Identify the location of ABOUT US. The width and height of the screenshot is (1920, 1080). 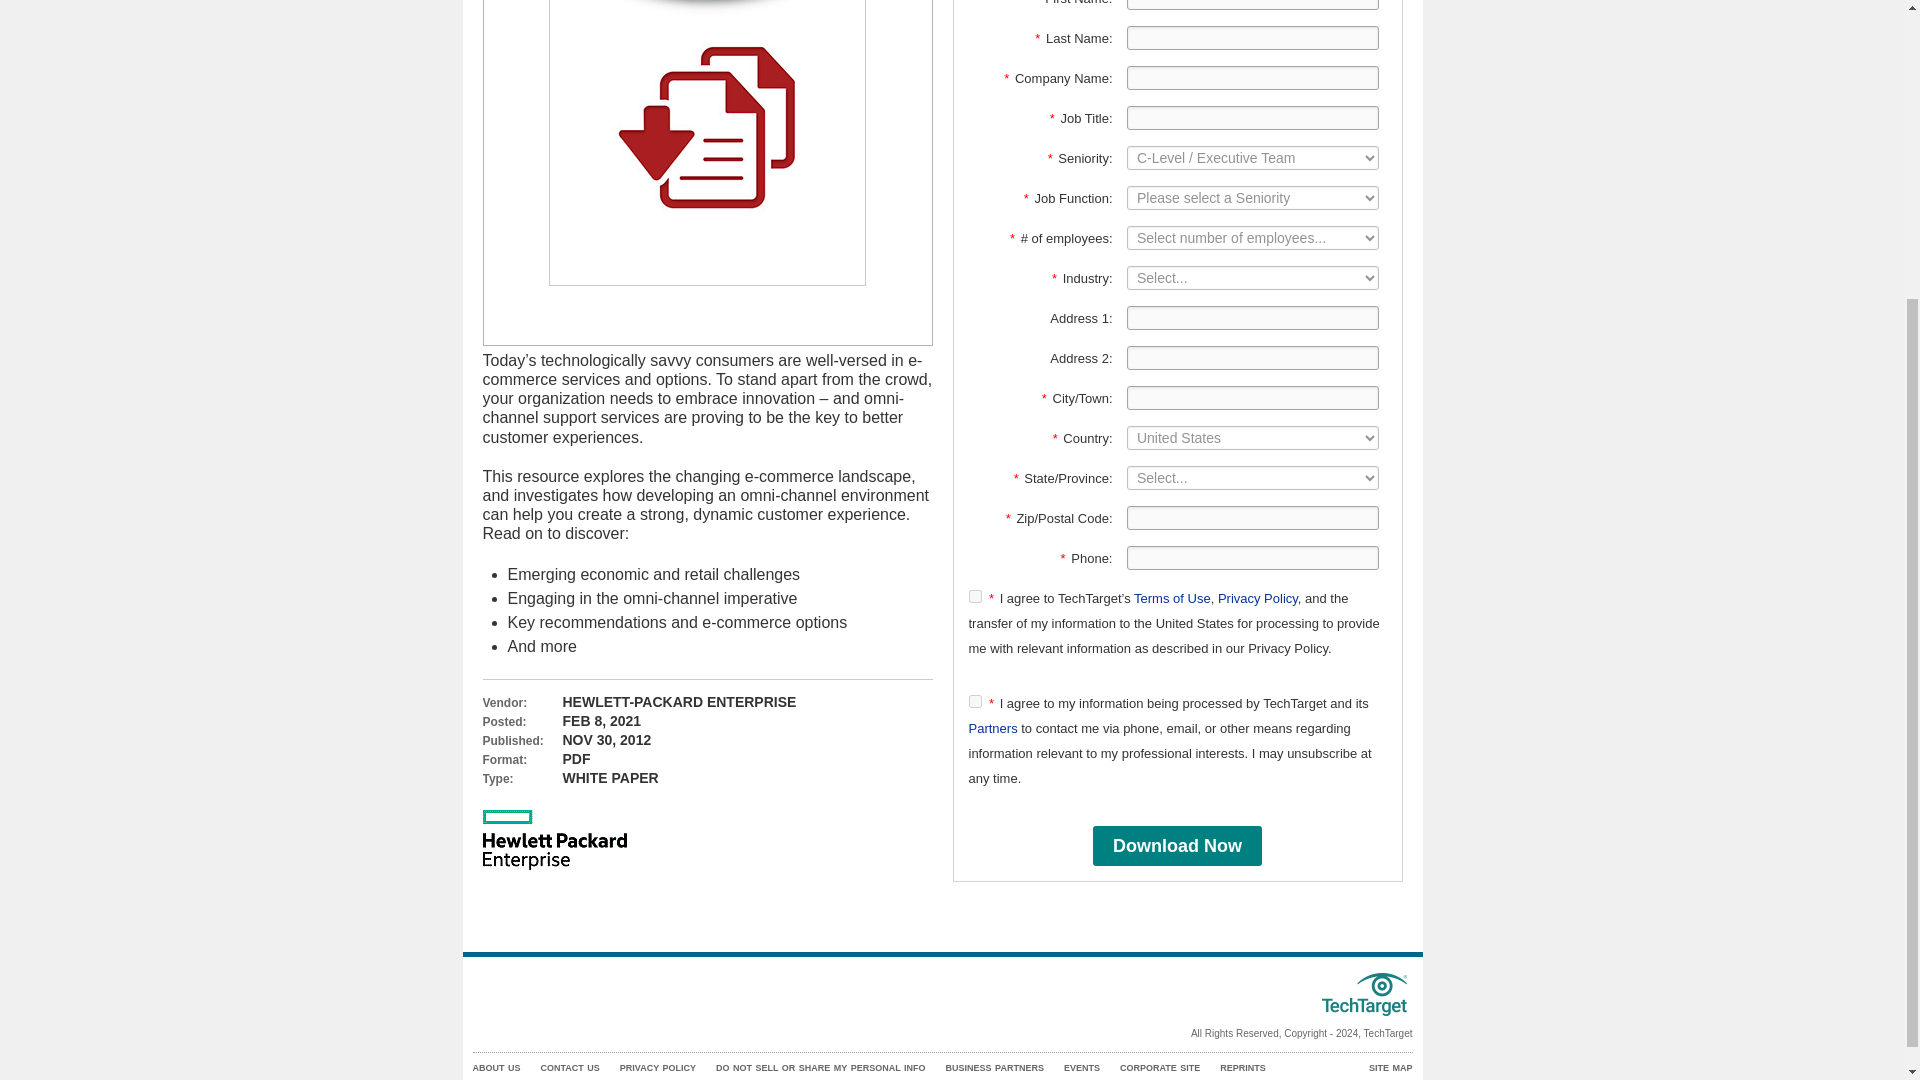
(496, 1068).